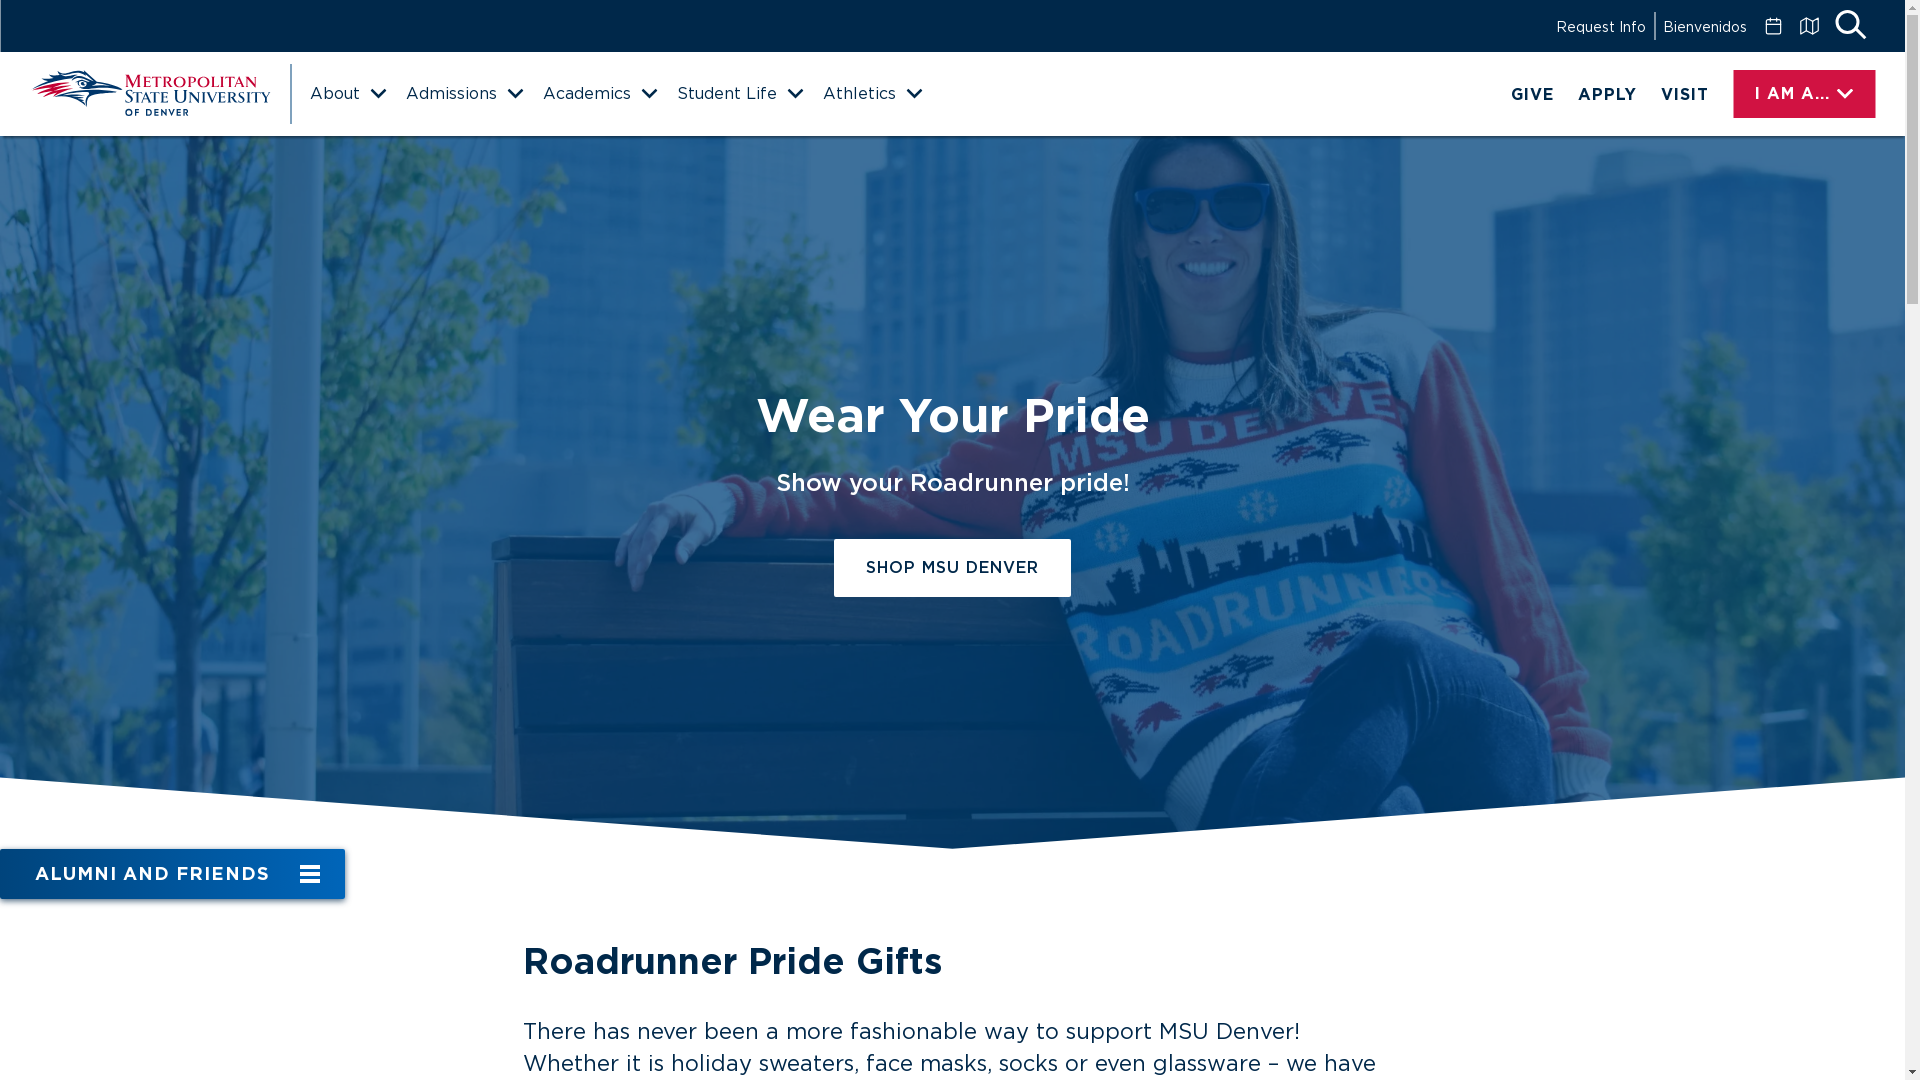 This screenshot has height=1080, width=1920. I want to click on Map, so click(1808, 26).